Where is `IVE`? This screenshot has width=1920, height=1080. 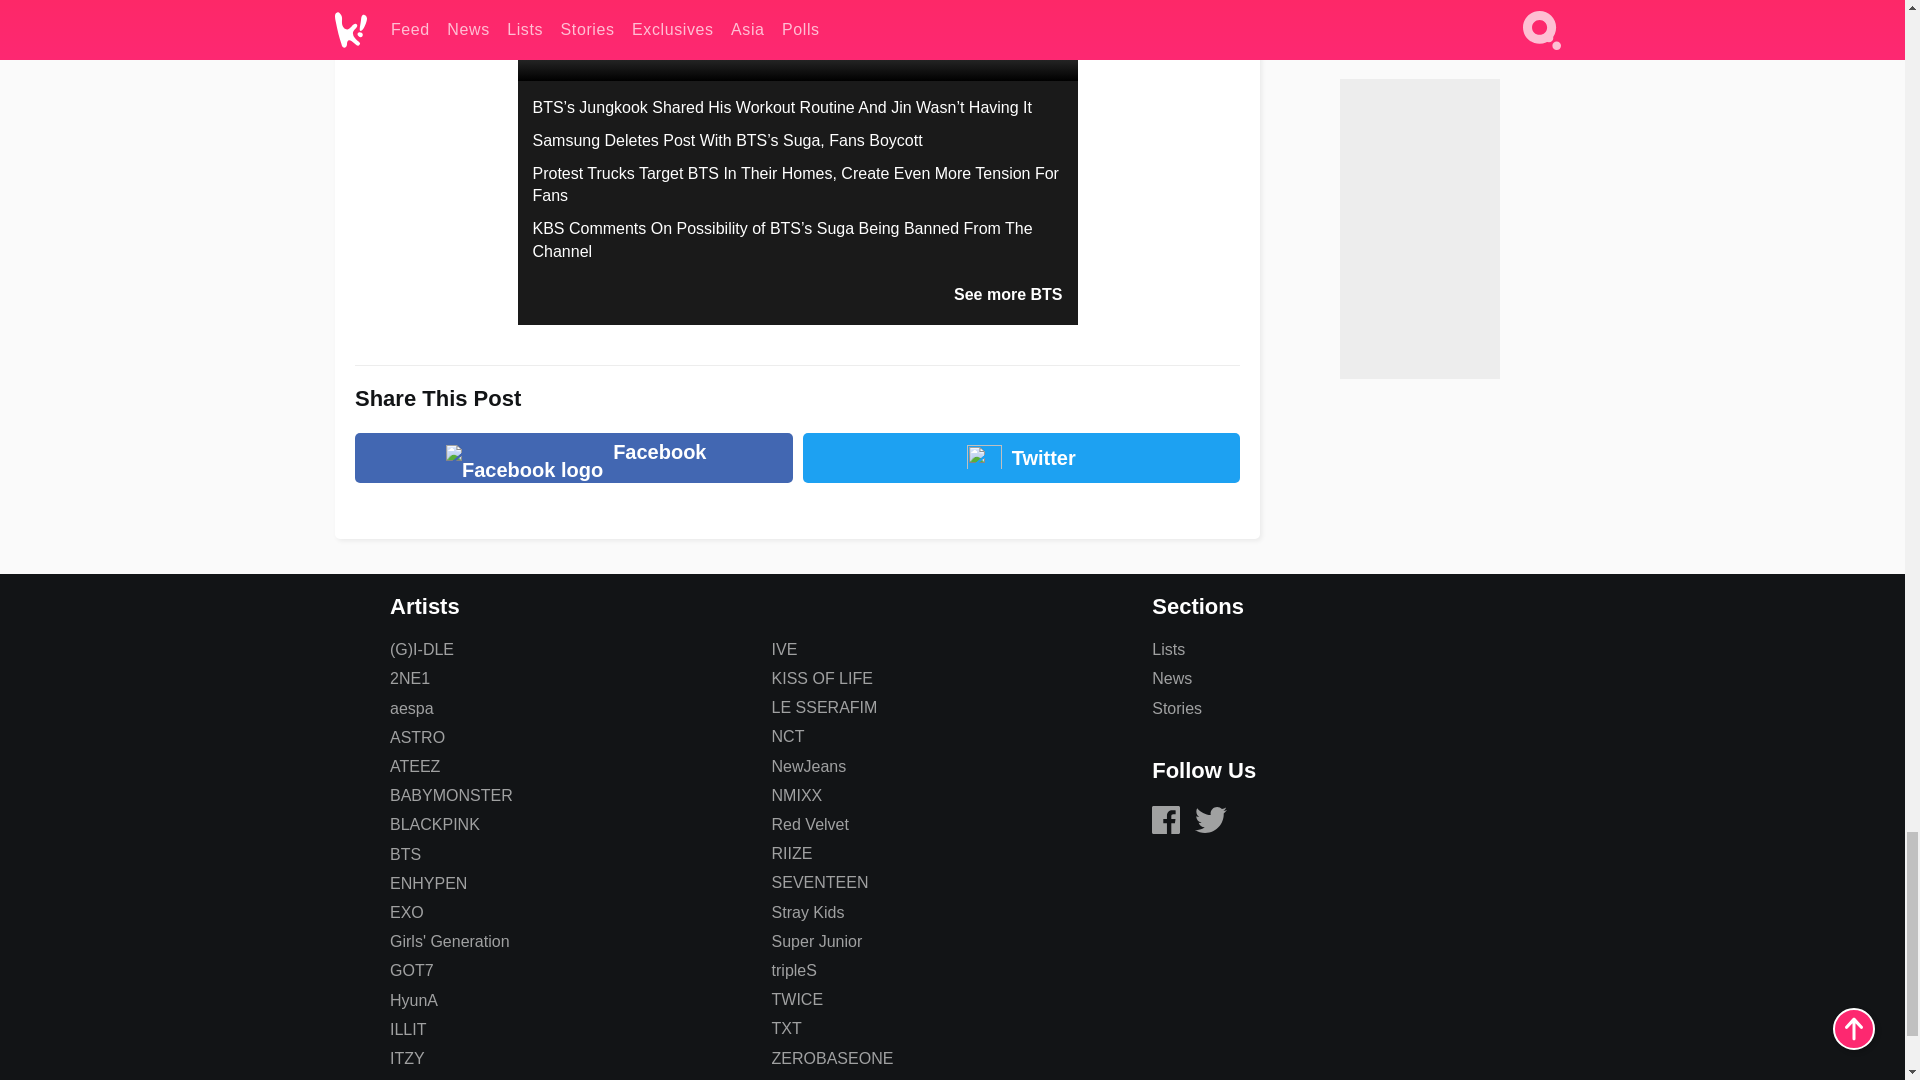 IVE is located at coordinates (784, 649).